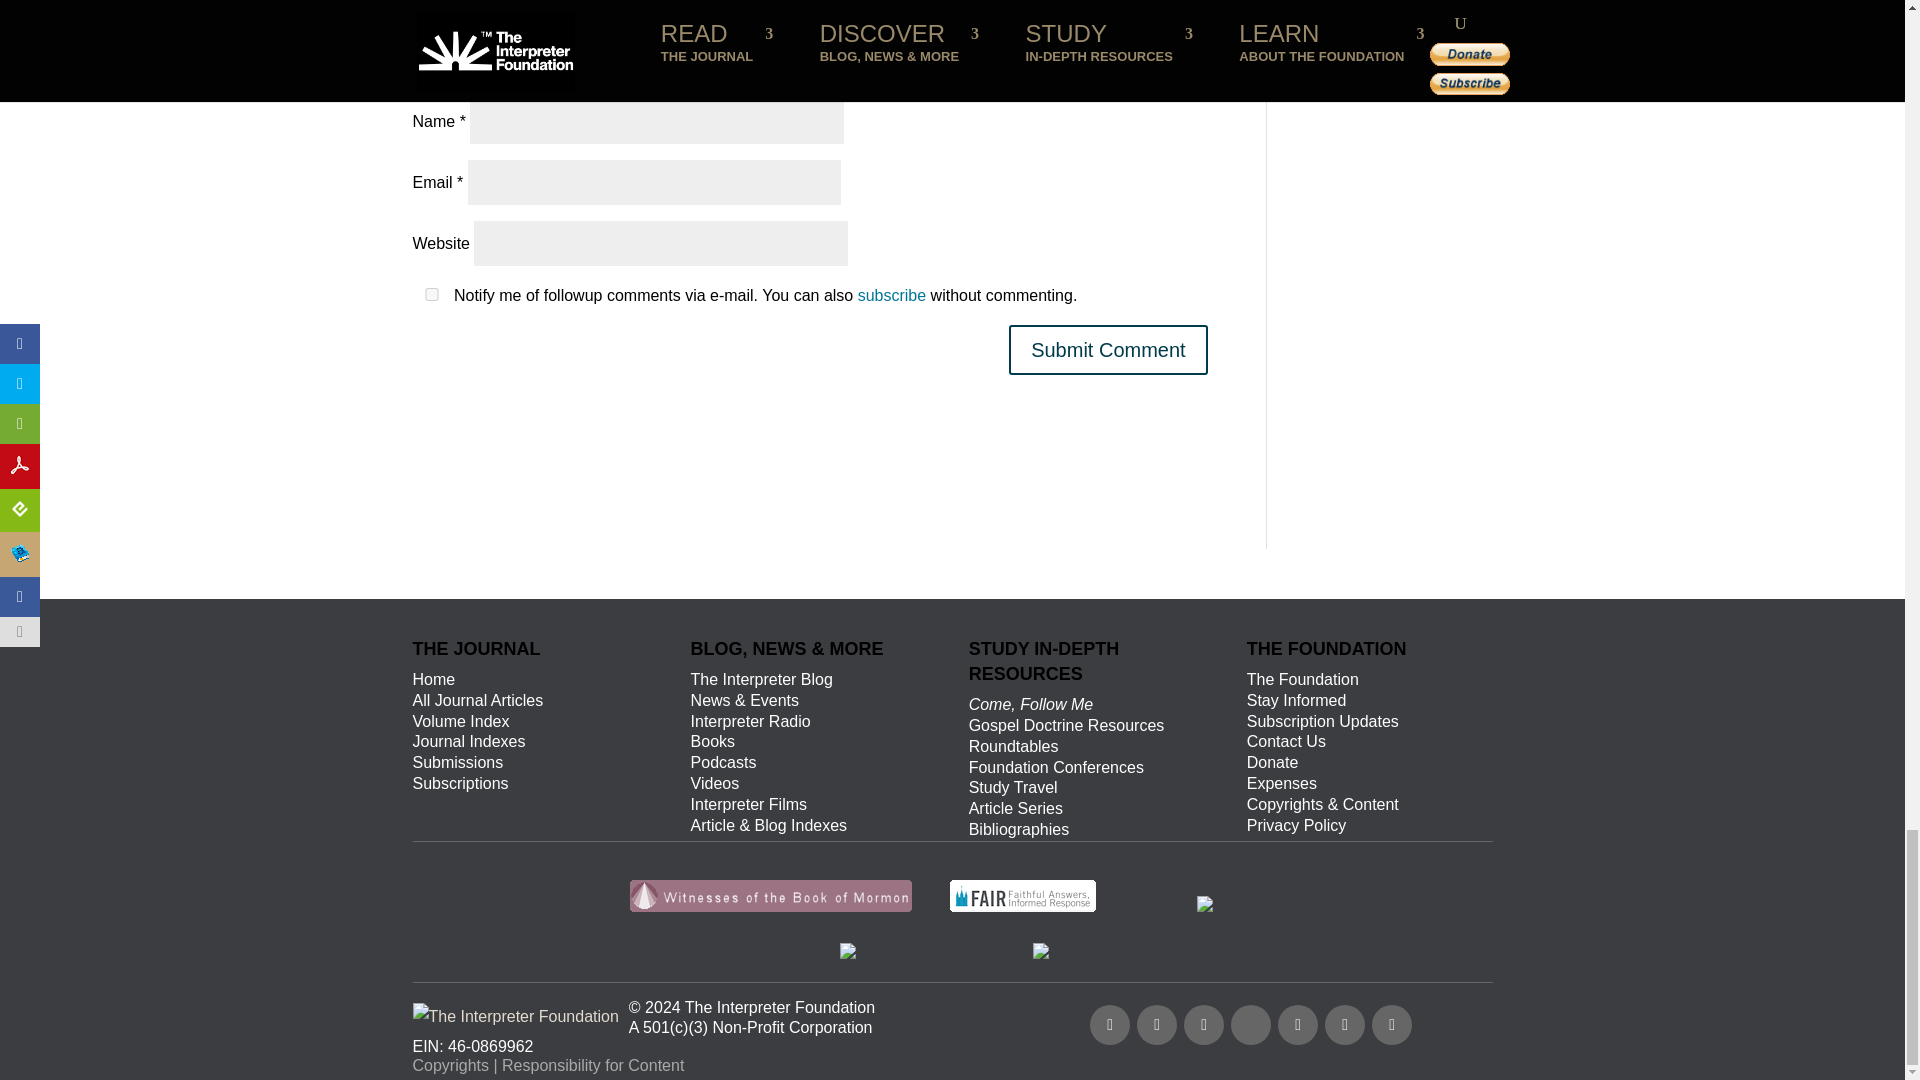  I want to click on Subscribe to our mailing list or RSS feeds, so click(1257, 1022).